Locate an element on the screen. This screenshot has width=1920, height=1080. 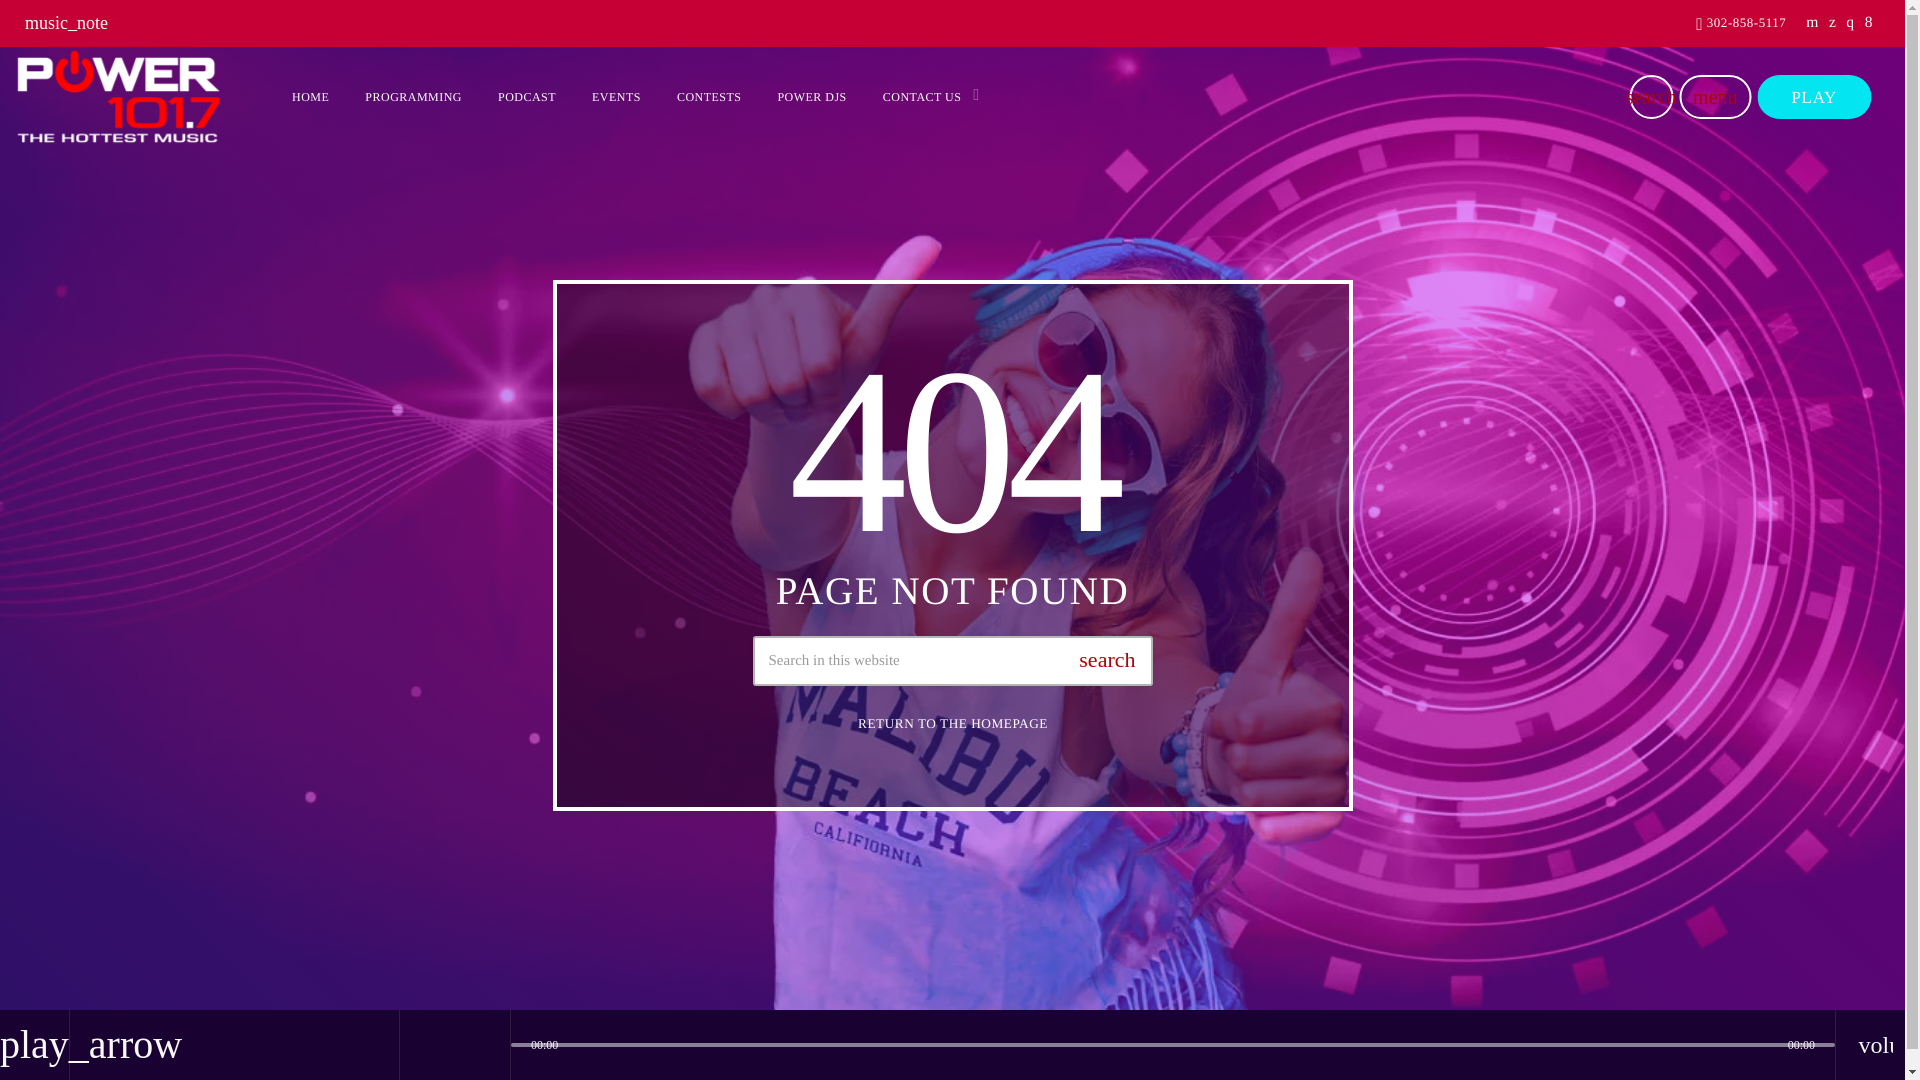
PROGRAMMING is located at coordinates (414, 98).